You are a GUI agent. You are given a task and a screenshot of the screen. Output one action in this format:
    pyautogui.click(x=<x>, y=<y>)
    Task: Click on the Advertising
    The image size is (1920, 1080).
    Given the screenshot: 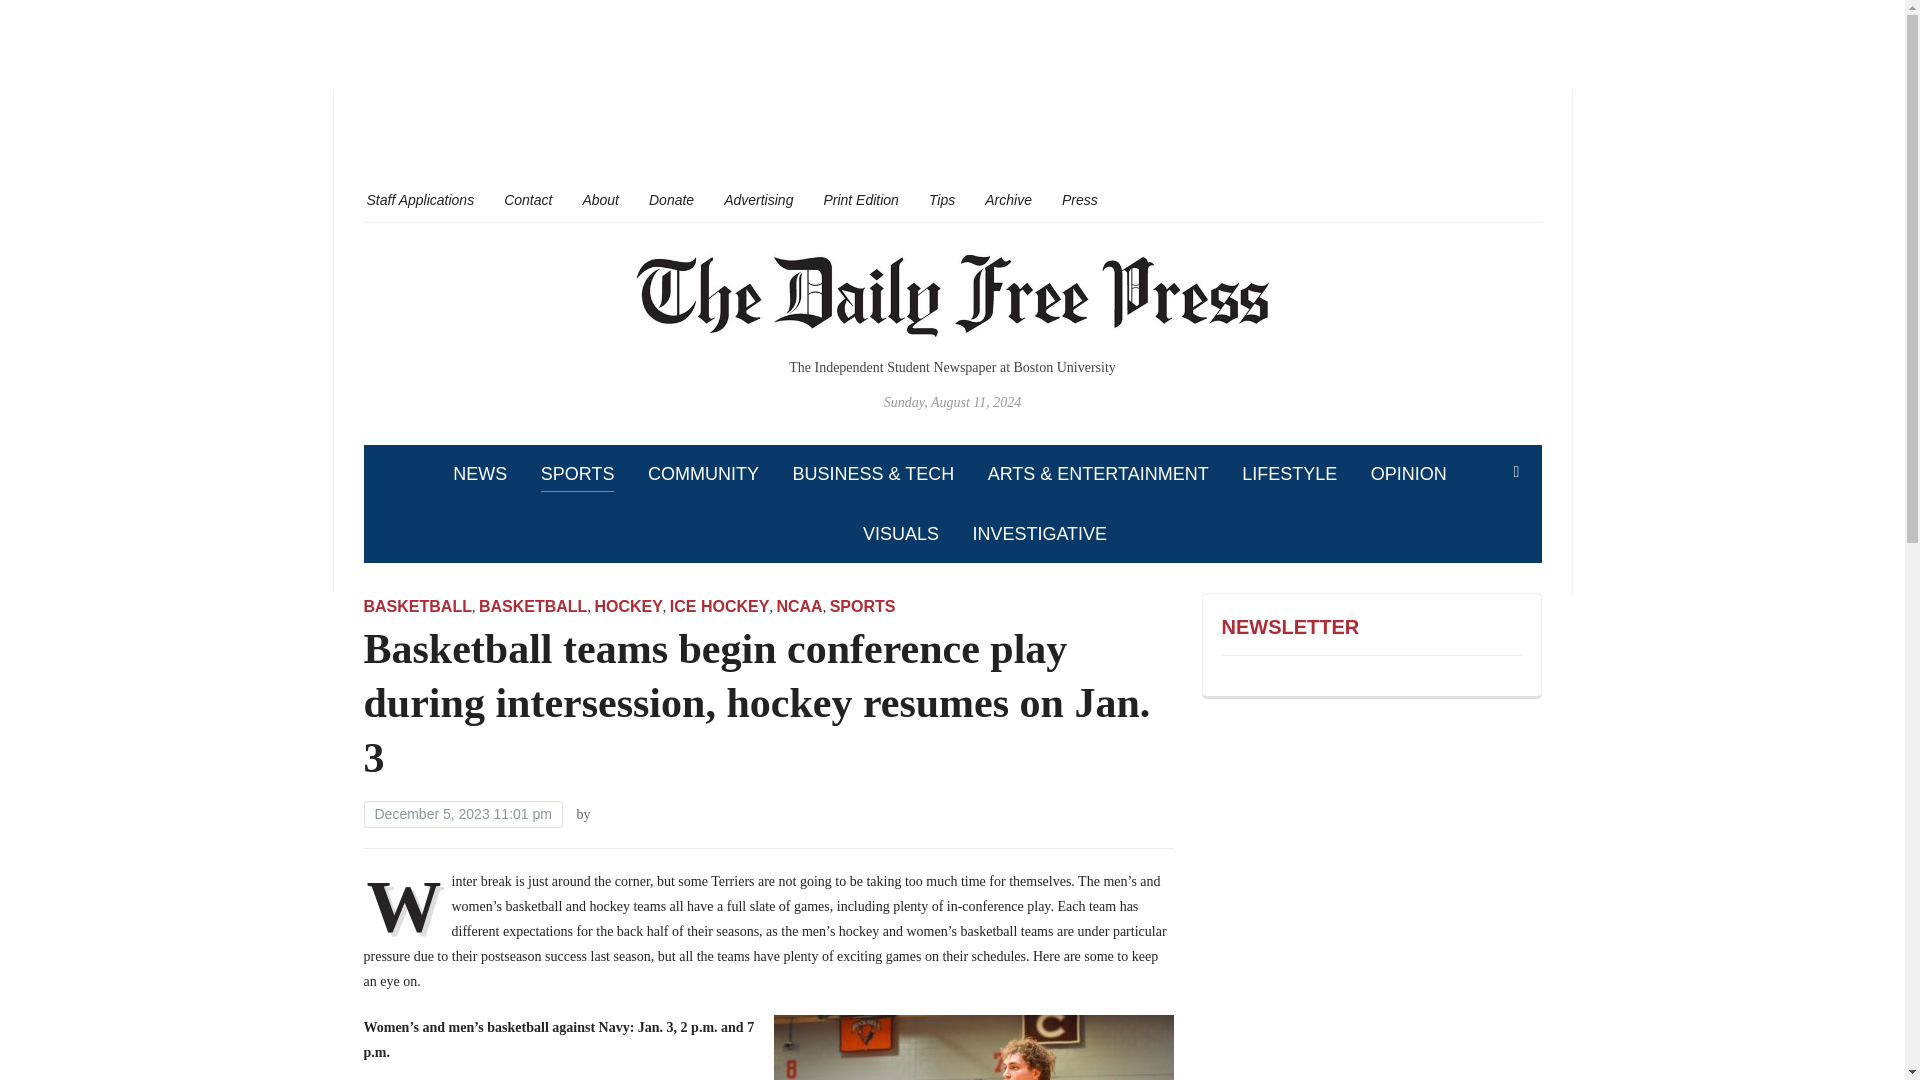 What is the action you would take?
    pyautogui.click(x=758, y=199)
    